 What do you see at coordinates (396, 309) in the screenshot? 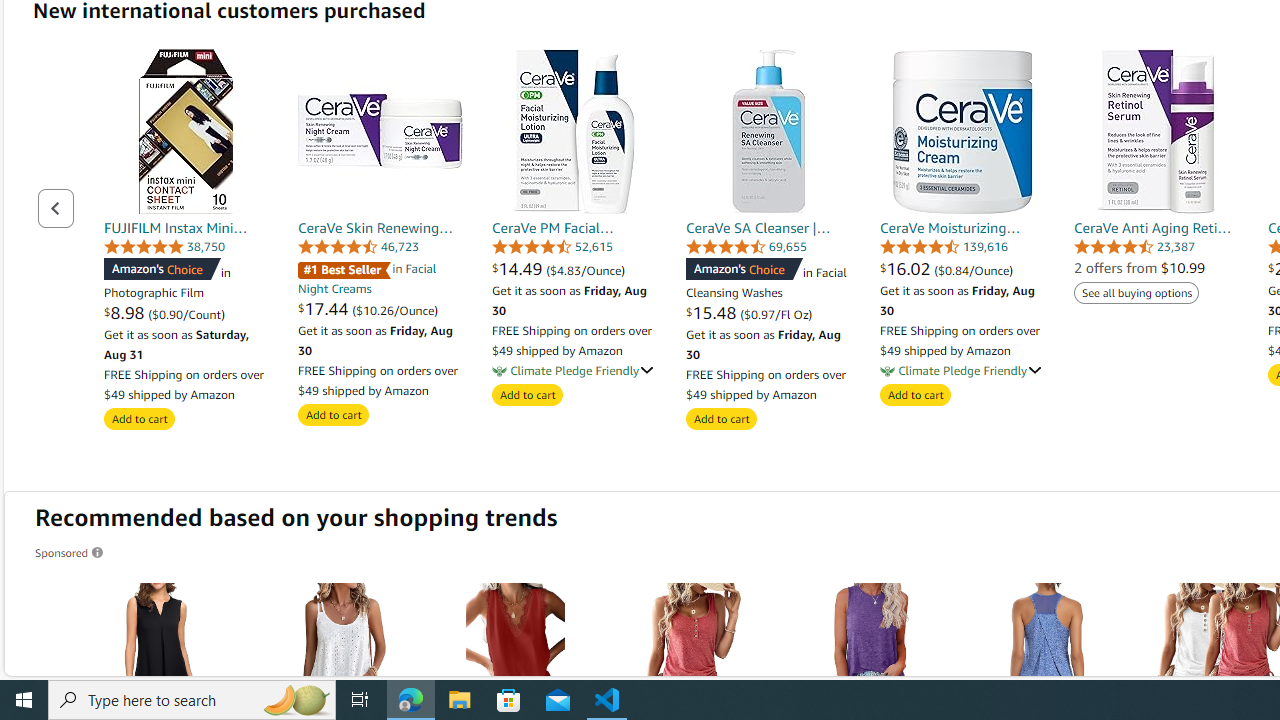
I see `($10.26/Ounce)` at bounding box center [396, 309].